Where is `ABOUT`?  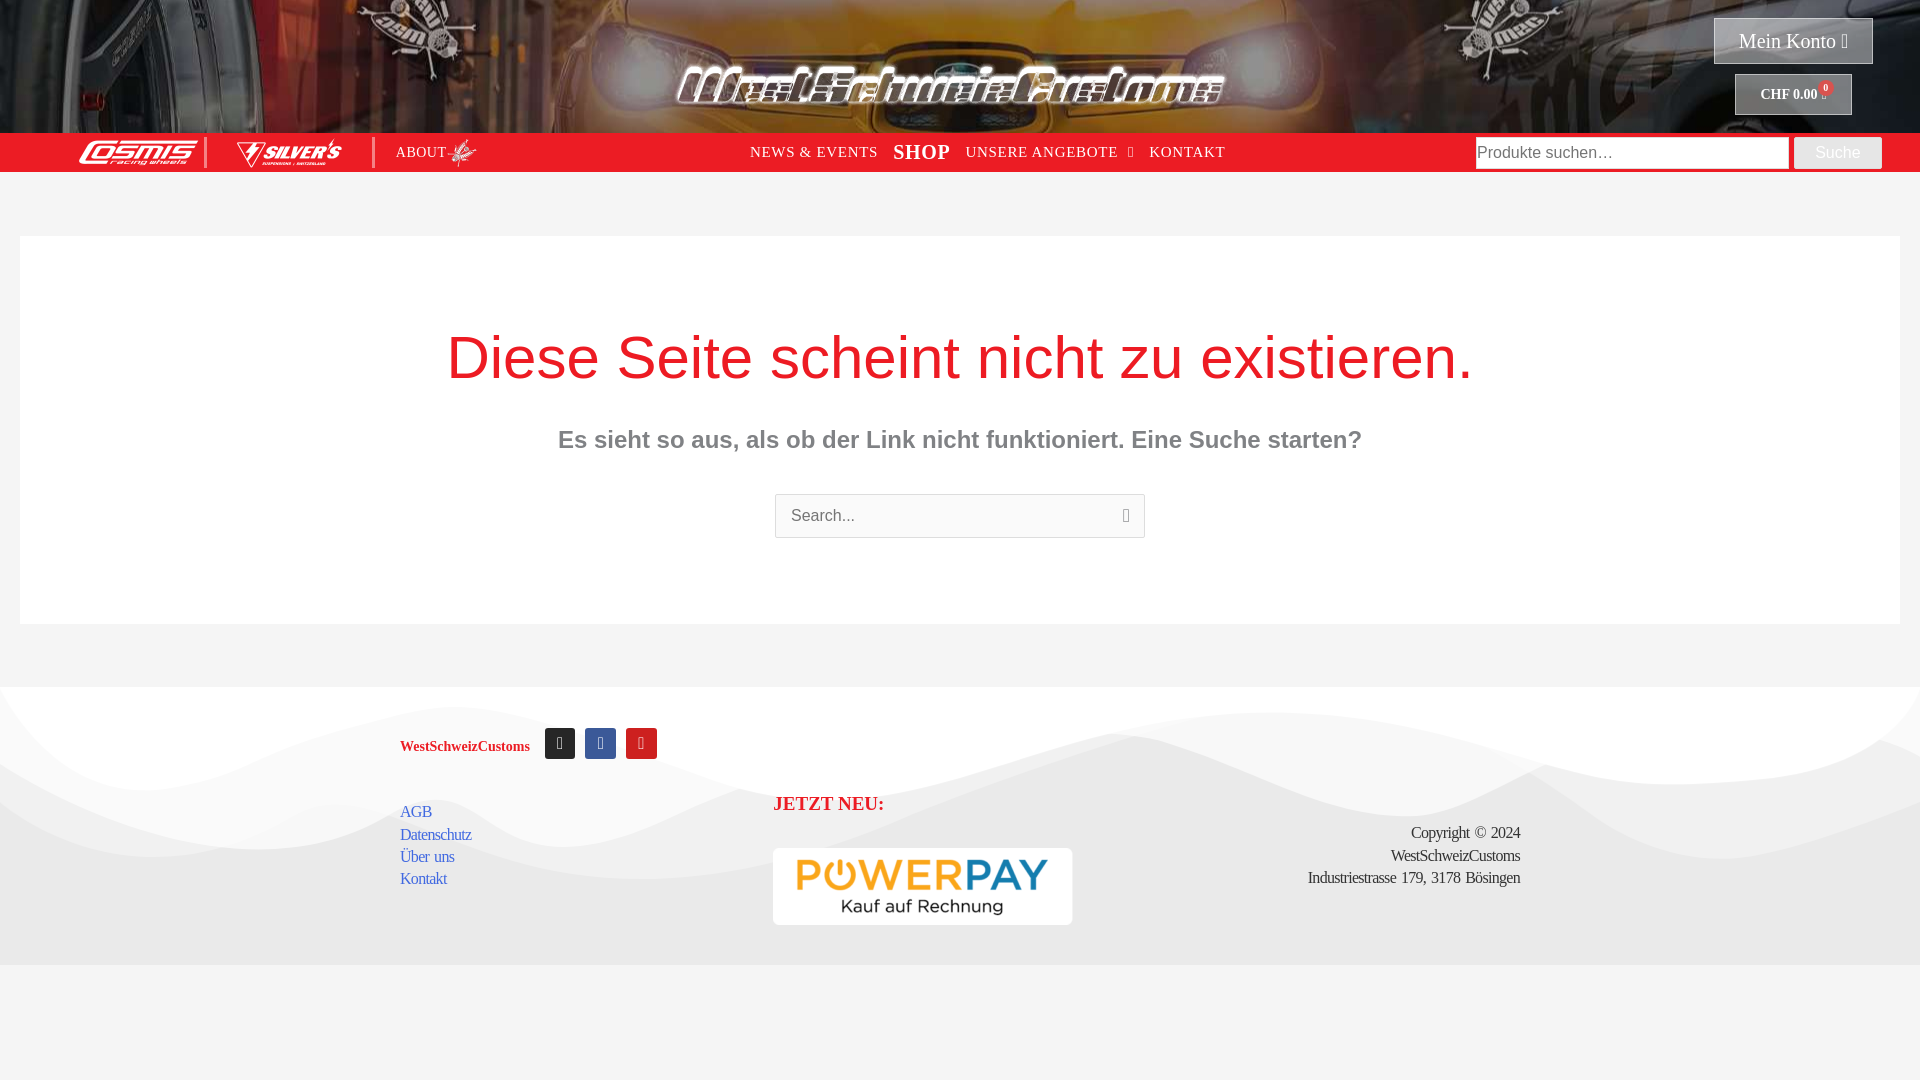 ABOUT is located at coordinates (416, 811).